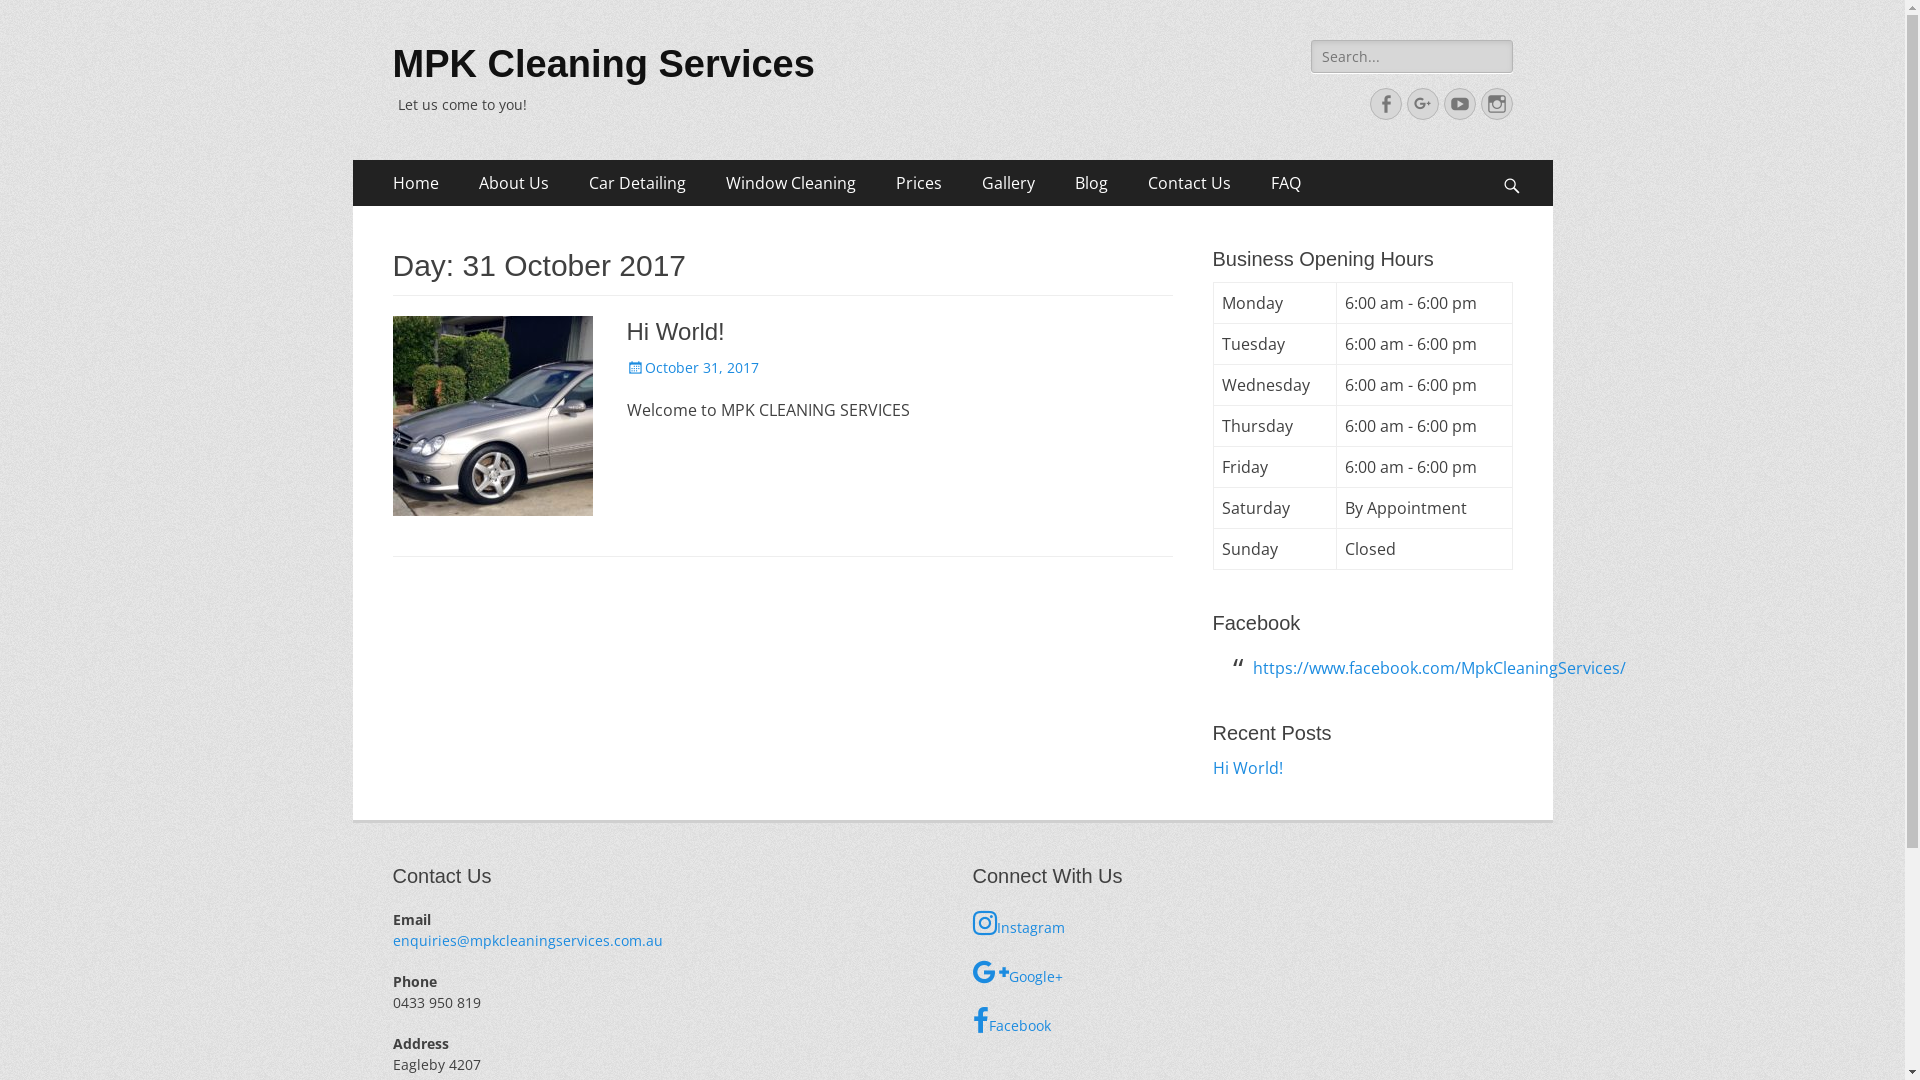 Image resolution: width=1920 pixels, height=1080 pixels. Describe the element at coordinates (1386, 104) in the screenshot. I see `Facebook` at that location.